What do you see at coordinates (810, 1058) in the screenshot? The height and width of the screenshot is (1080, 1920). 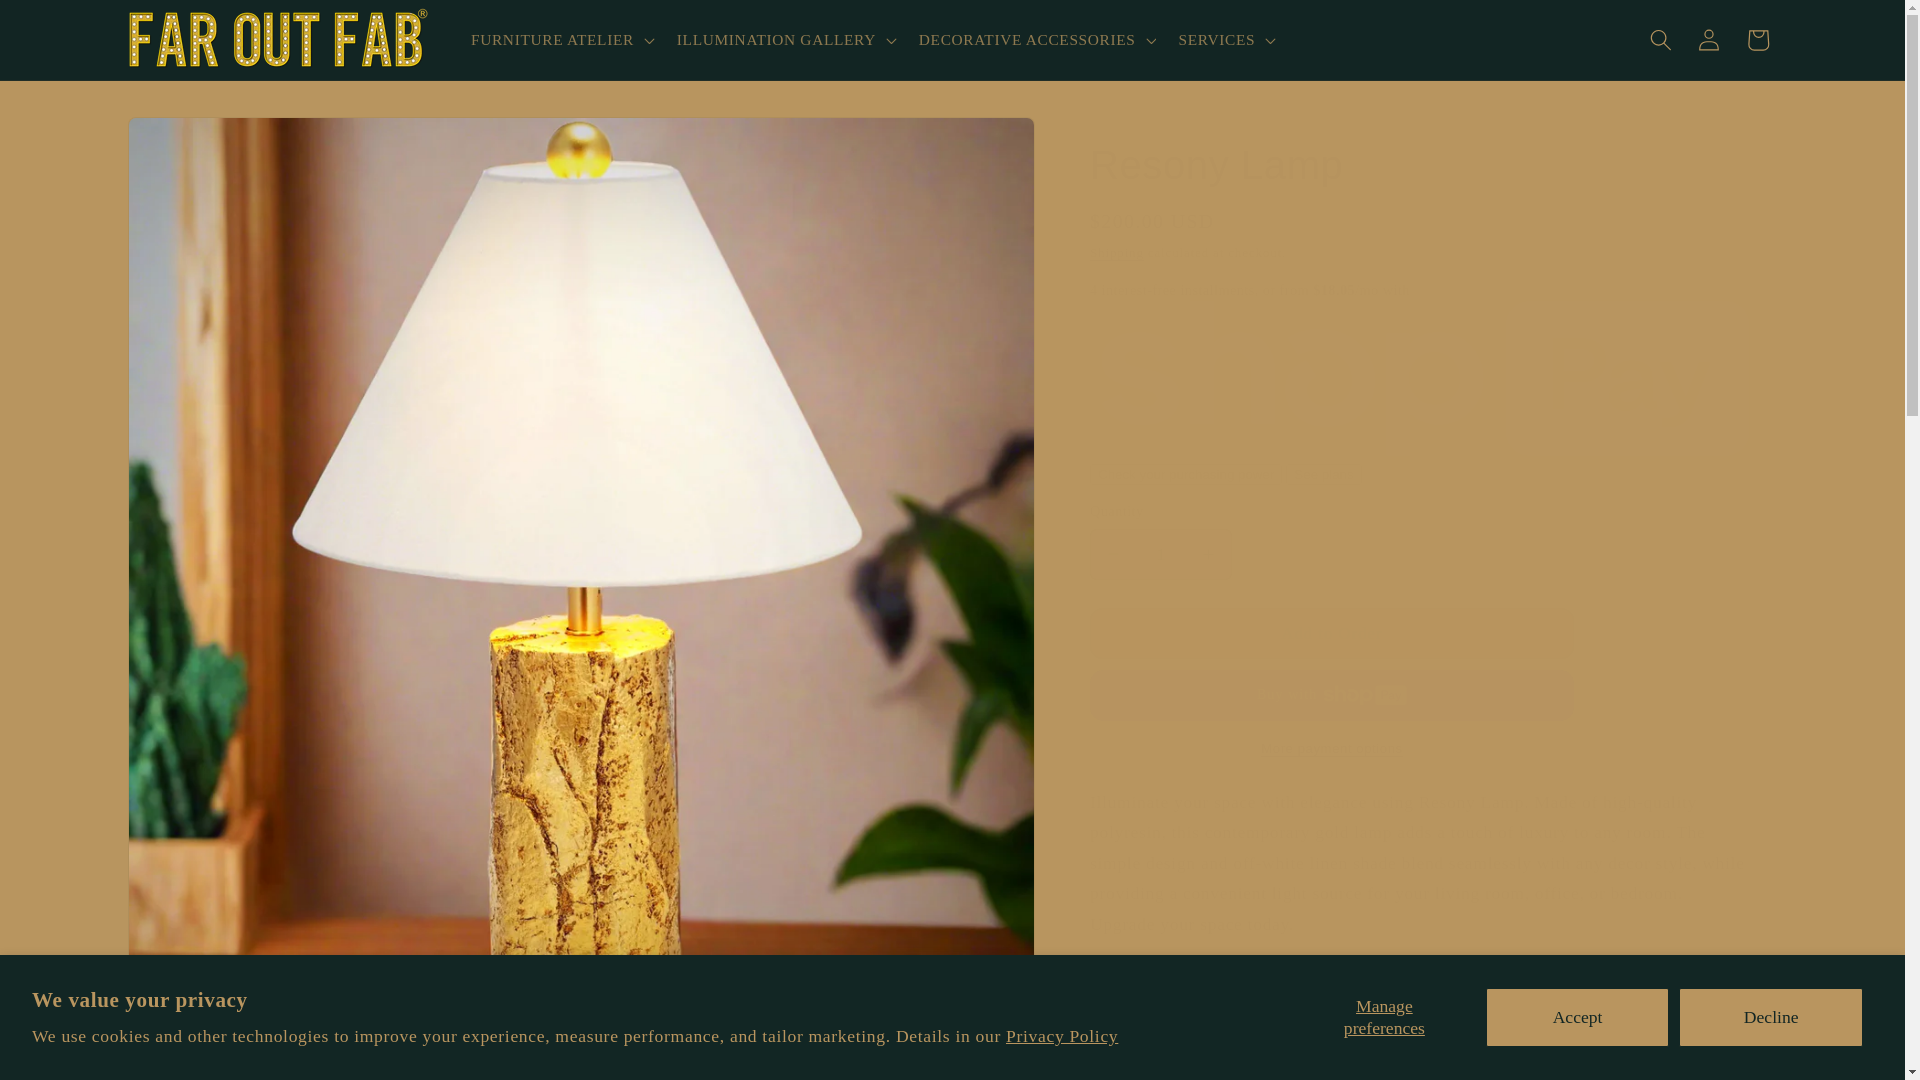 I see `Open media 3 in modal` at bounding box center [810, 1058].